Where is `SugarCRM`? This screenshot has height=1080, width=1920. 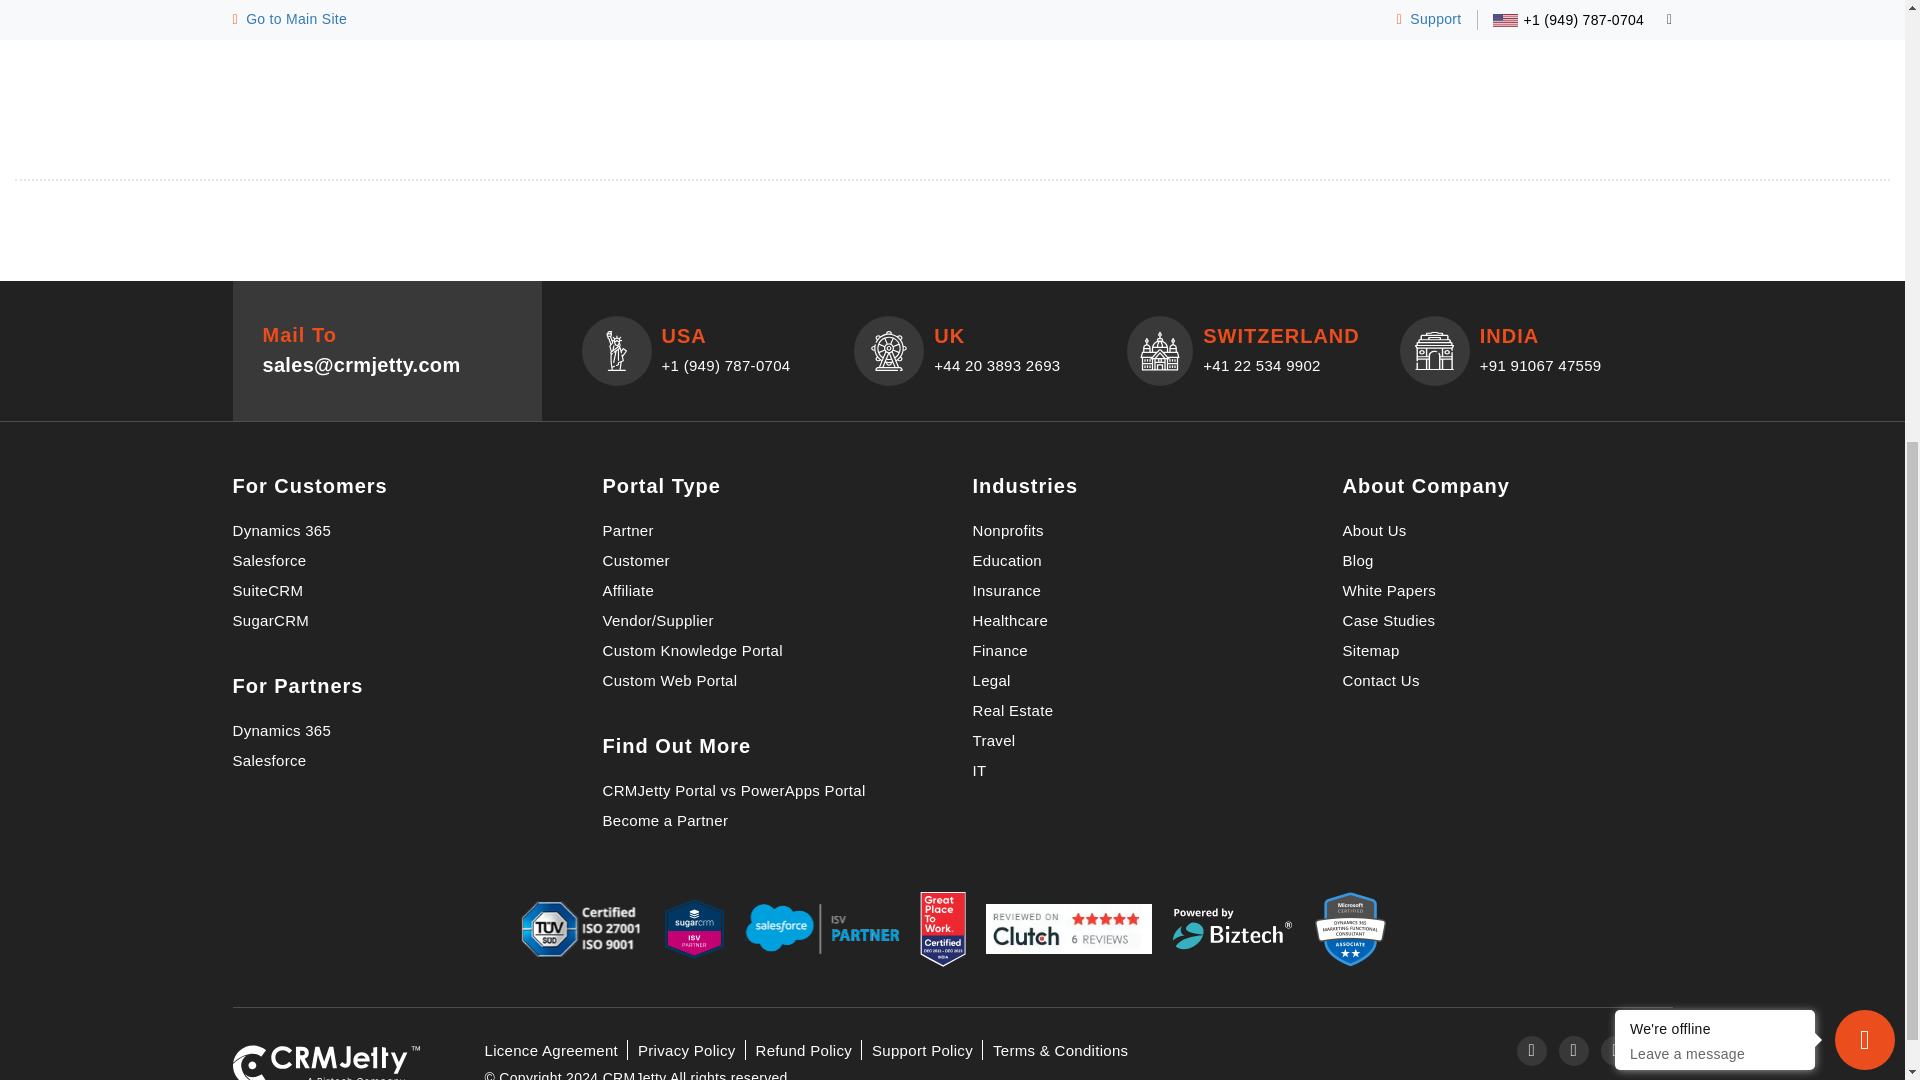 SugarCRM is located at coordinates (270, 620).